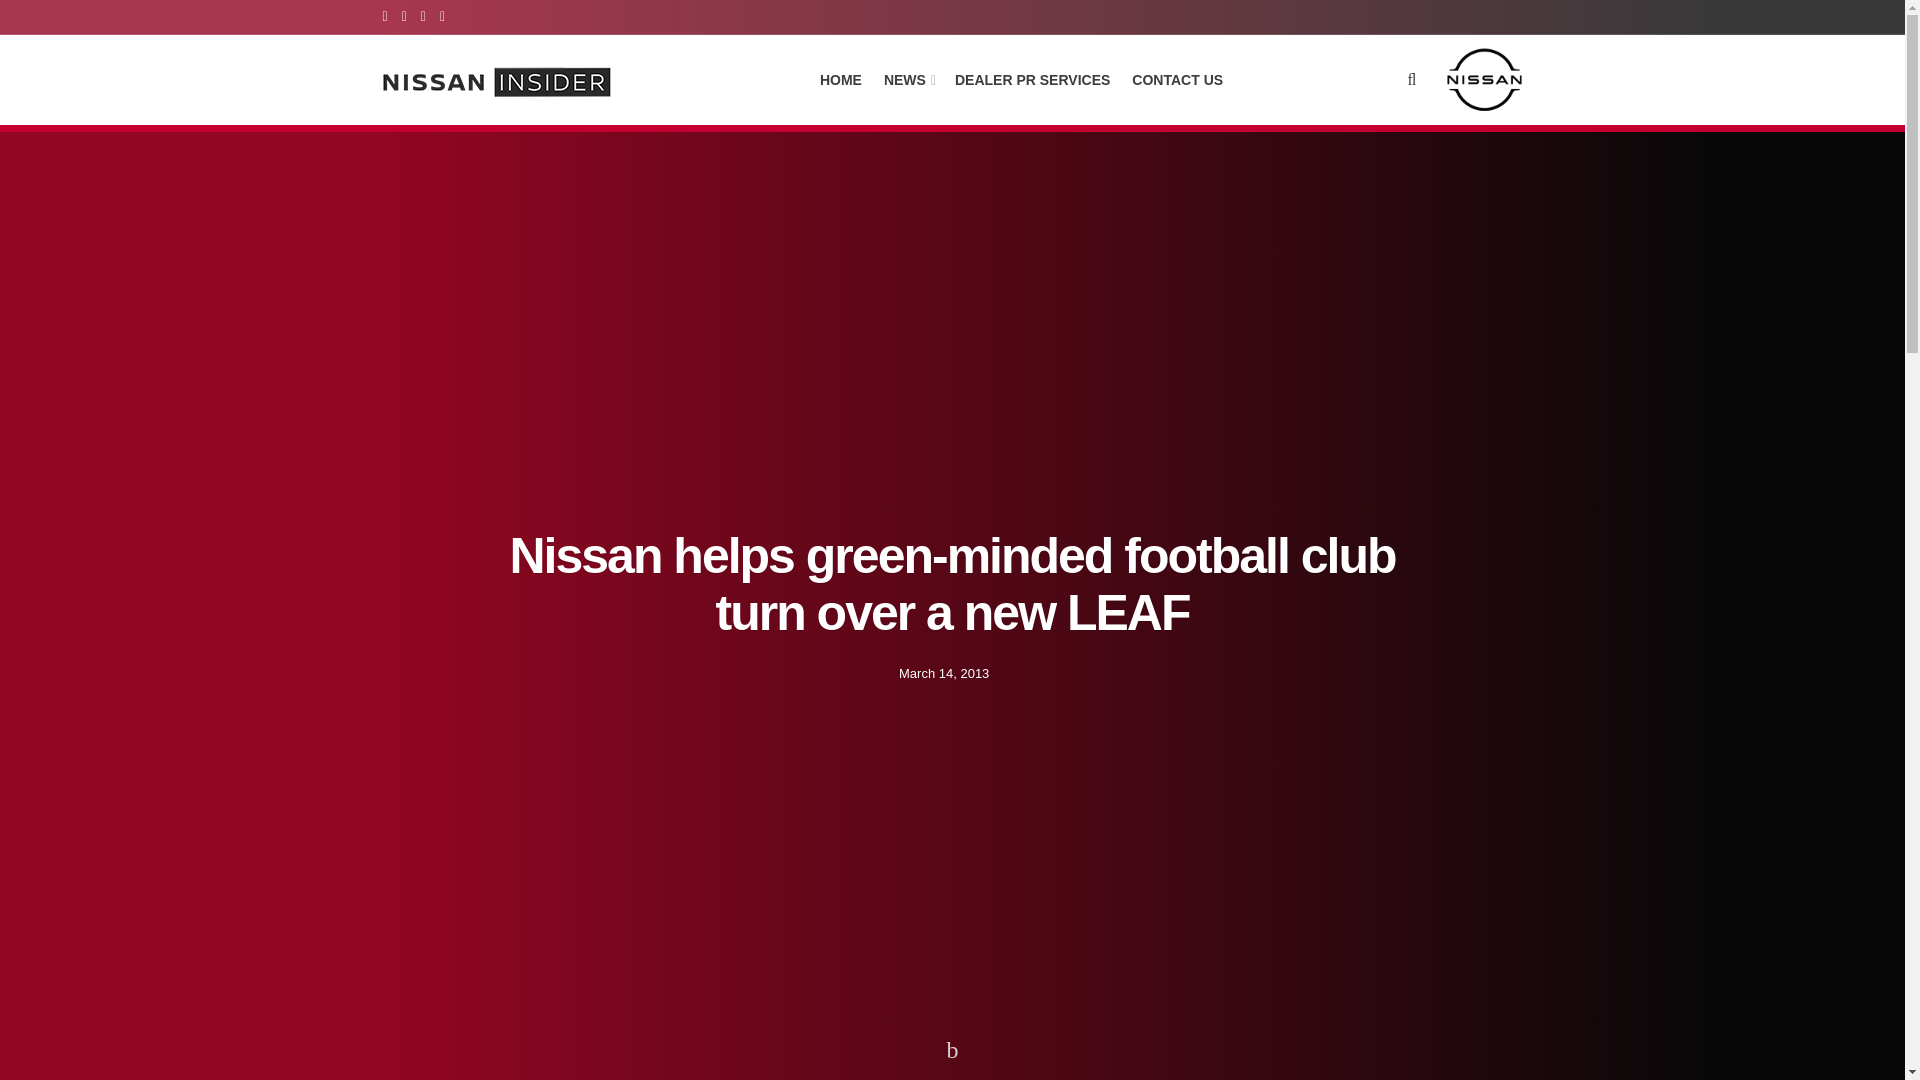 The height and width of the screenshot is (1080, 1920). What do you see at coordinates (840, 79) in the screenshot?
I see `HOME` at bounding box center [840, 79].